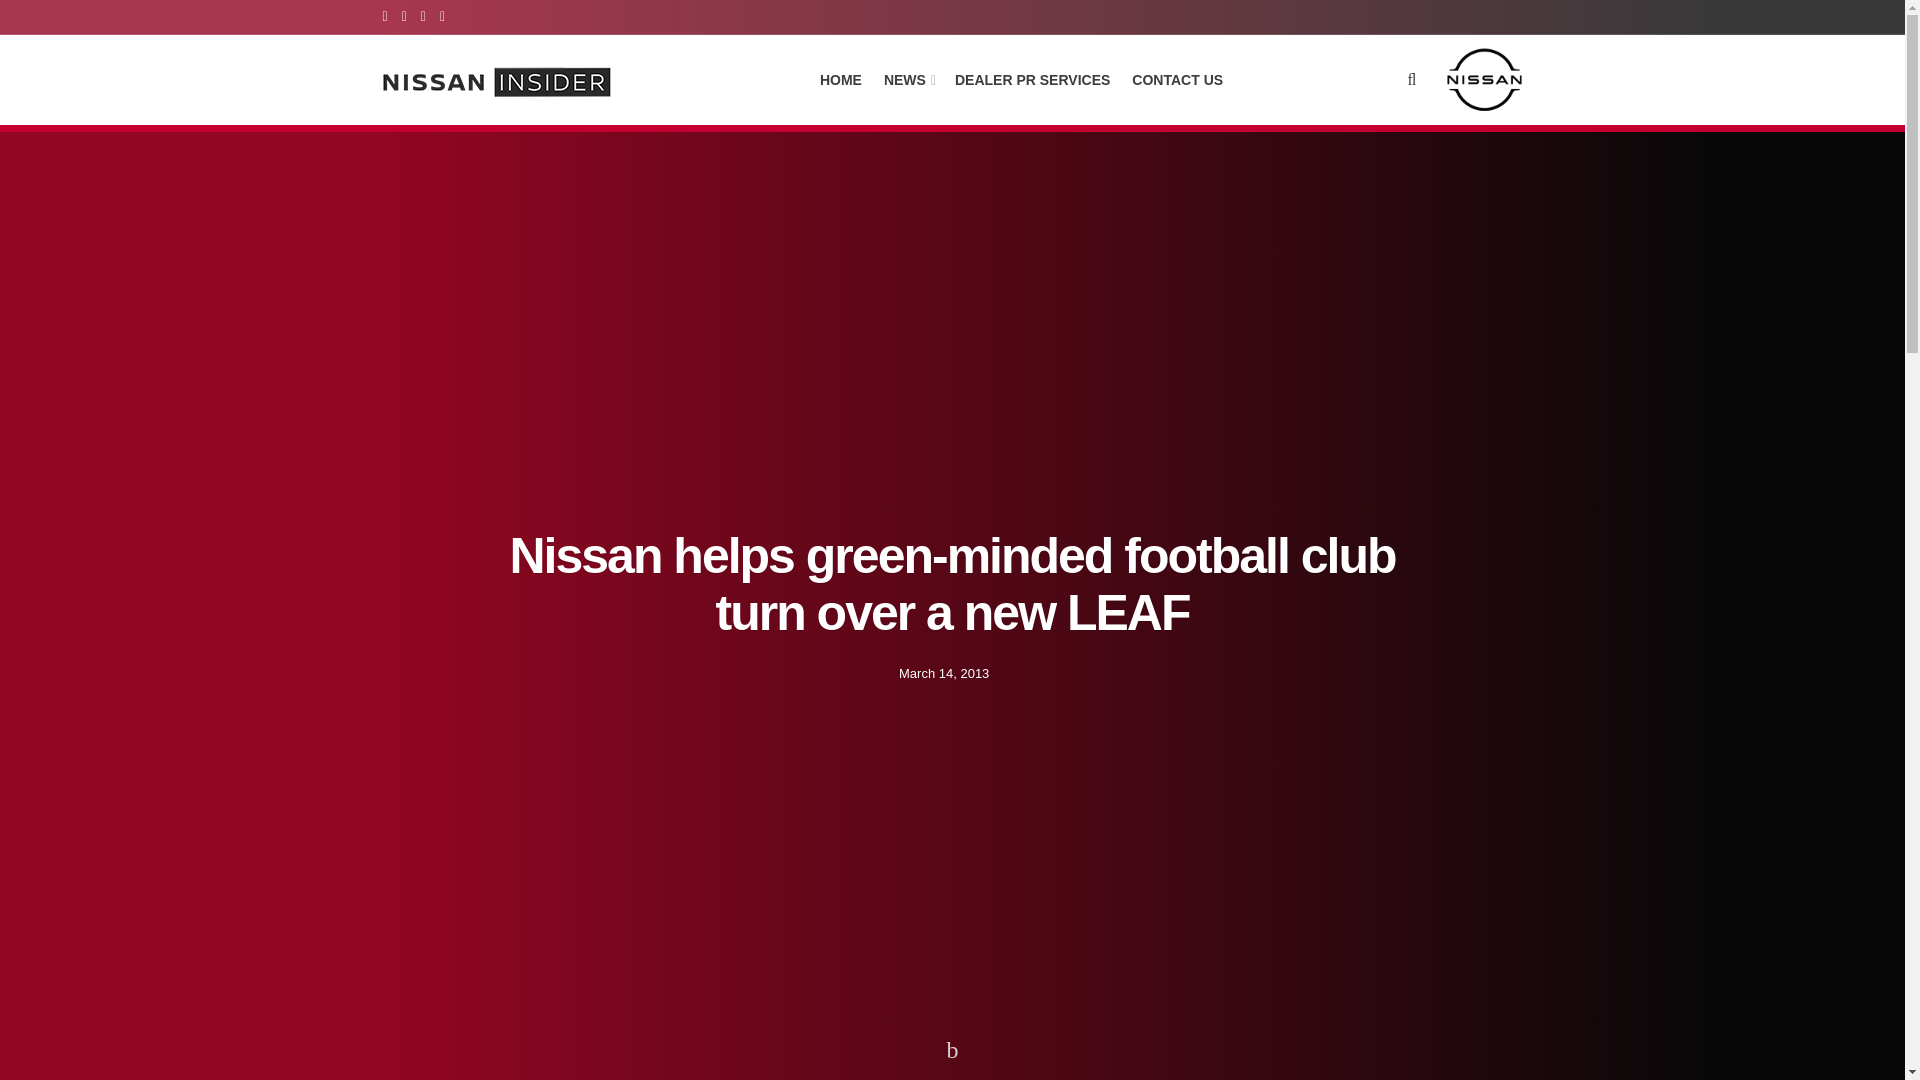 The height and width of the screenshot is (1080, 1920). What do you see at coordinates (840, 79) in the screenshot?
I see `HOME` at bounding box center [840, 79].